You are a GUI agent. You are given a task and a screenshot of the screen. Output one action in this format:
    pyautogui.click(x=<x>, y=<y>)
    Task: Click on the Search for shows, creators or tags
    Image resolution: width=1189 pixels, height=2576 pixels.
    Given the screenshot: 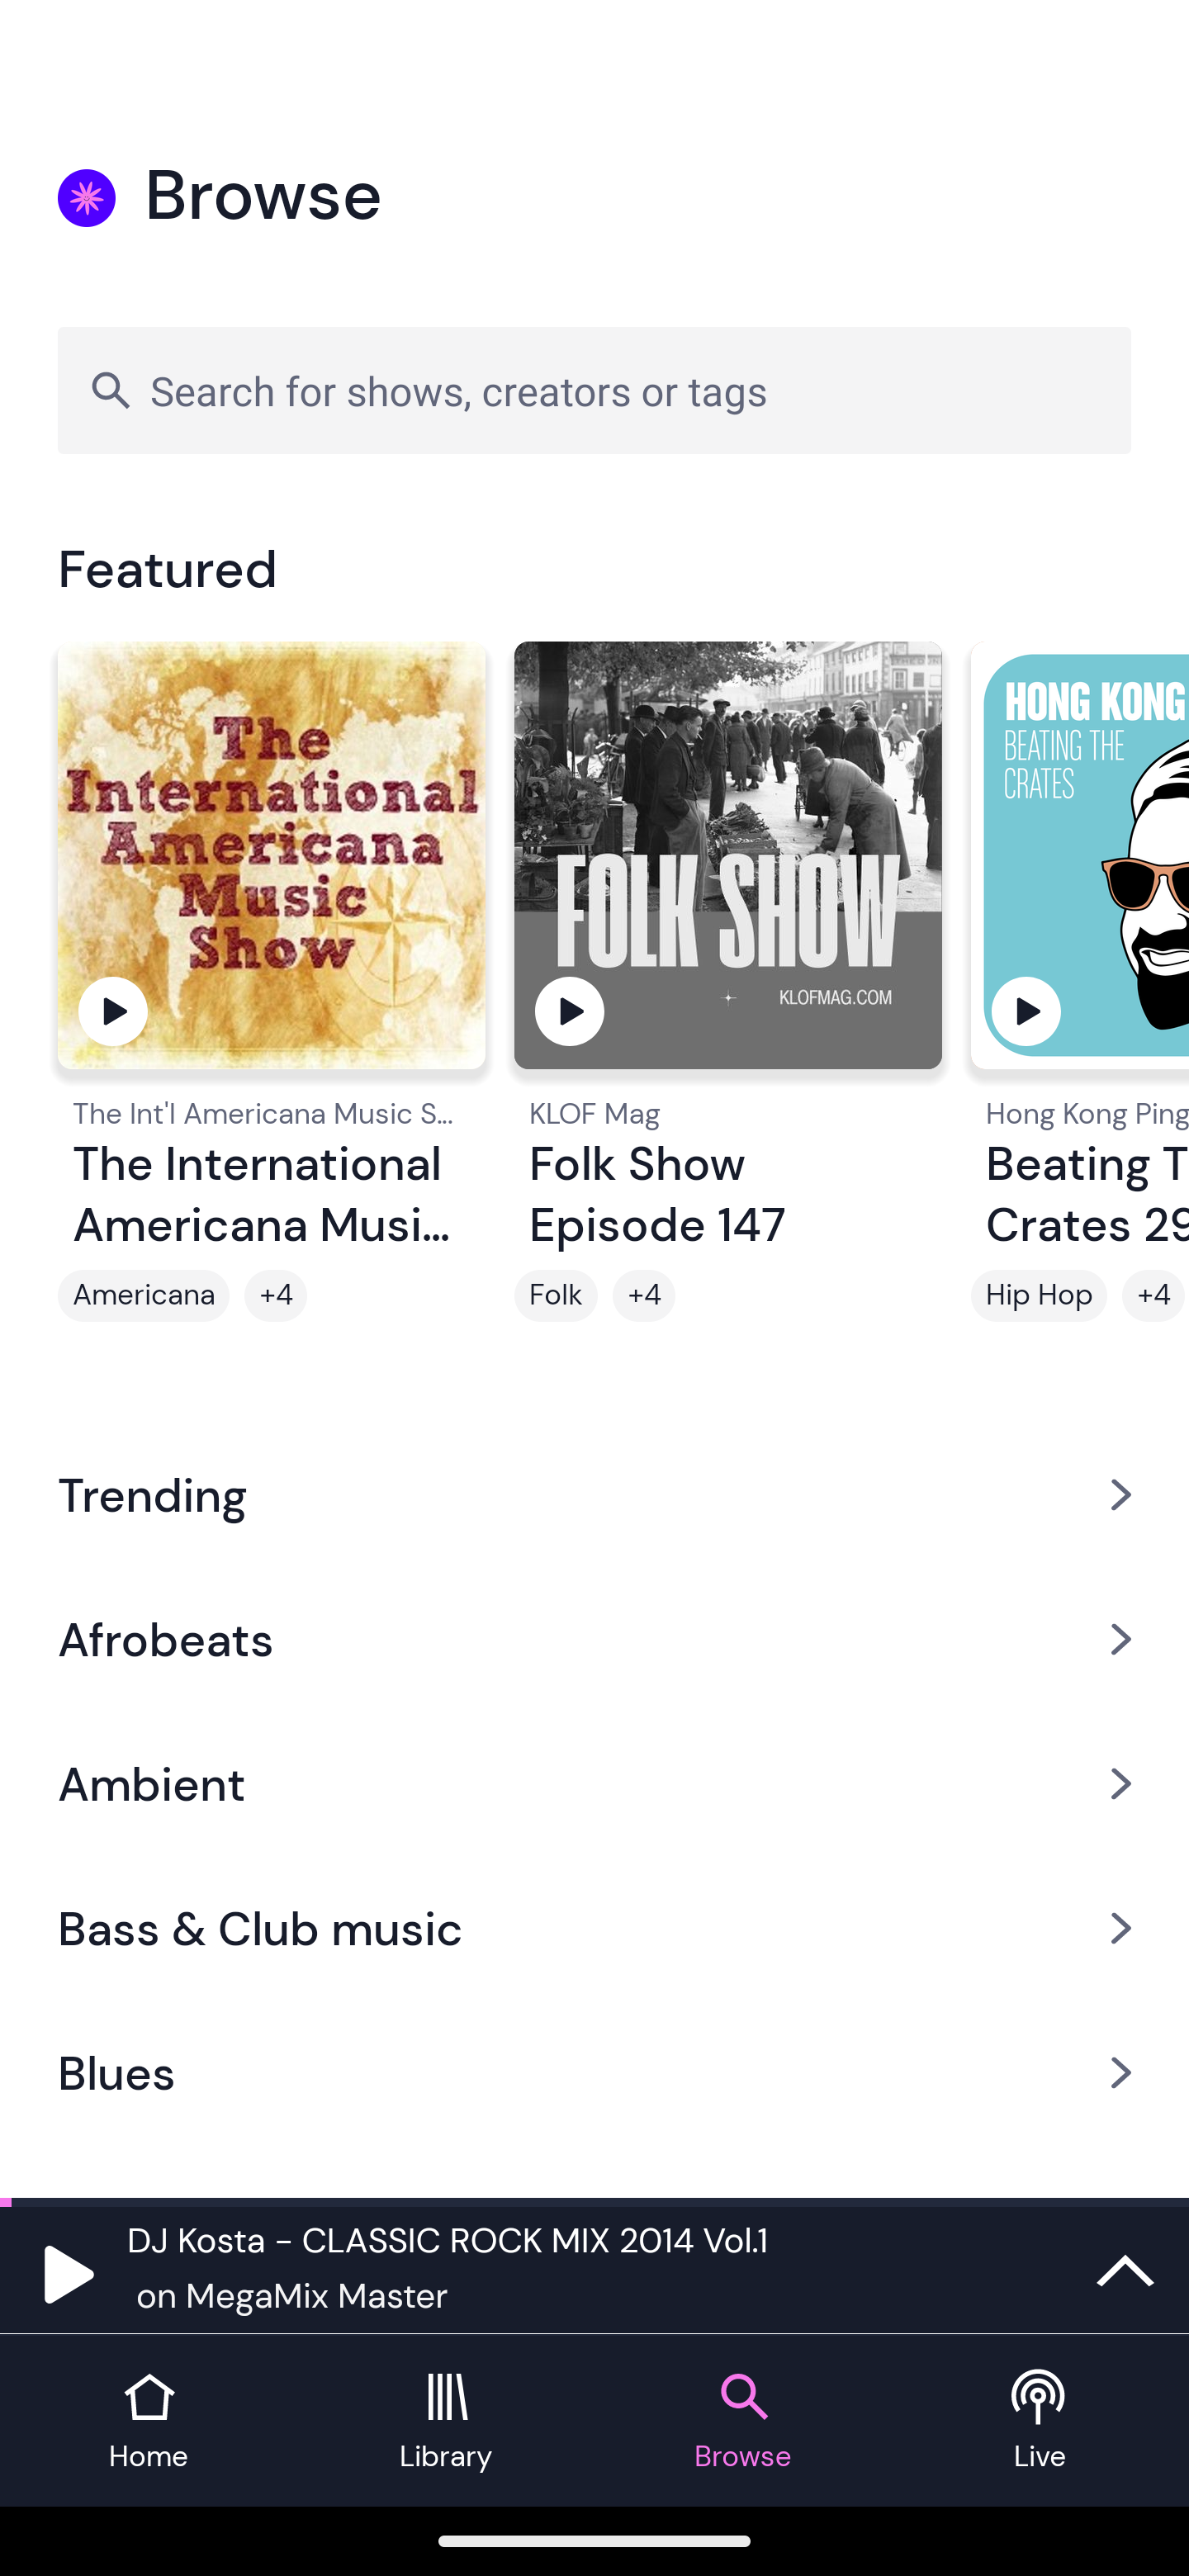 What is the action you would take?
    pyautogui.click(x=594, y=390)
    